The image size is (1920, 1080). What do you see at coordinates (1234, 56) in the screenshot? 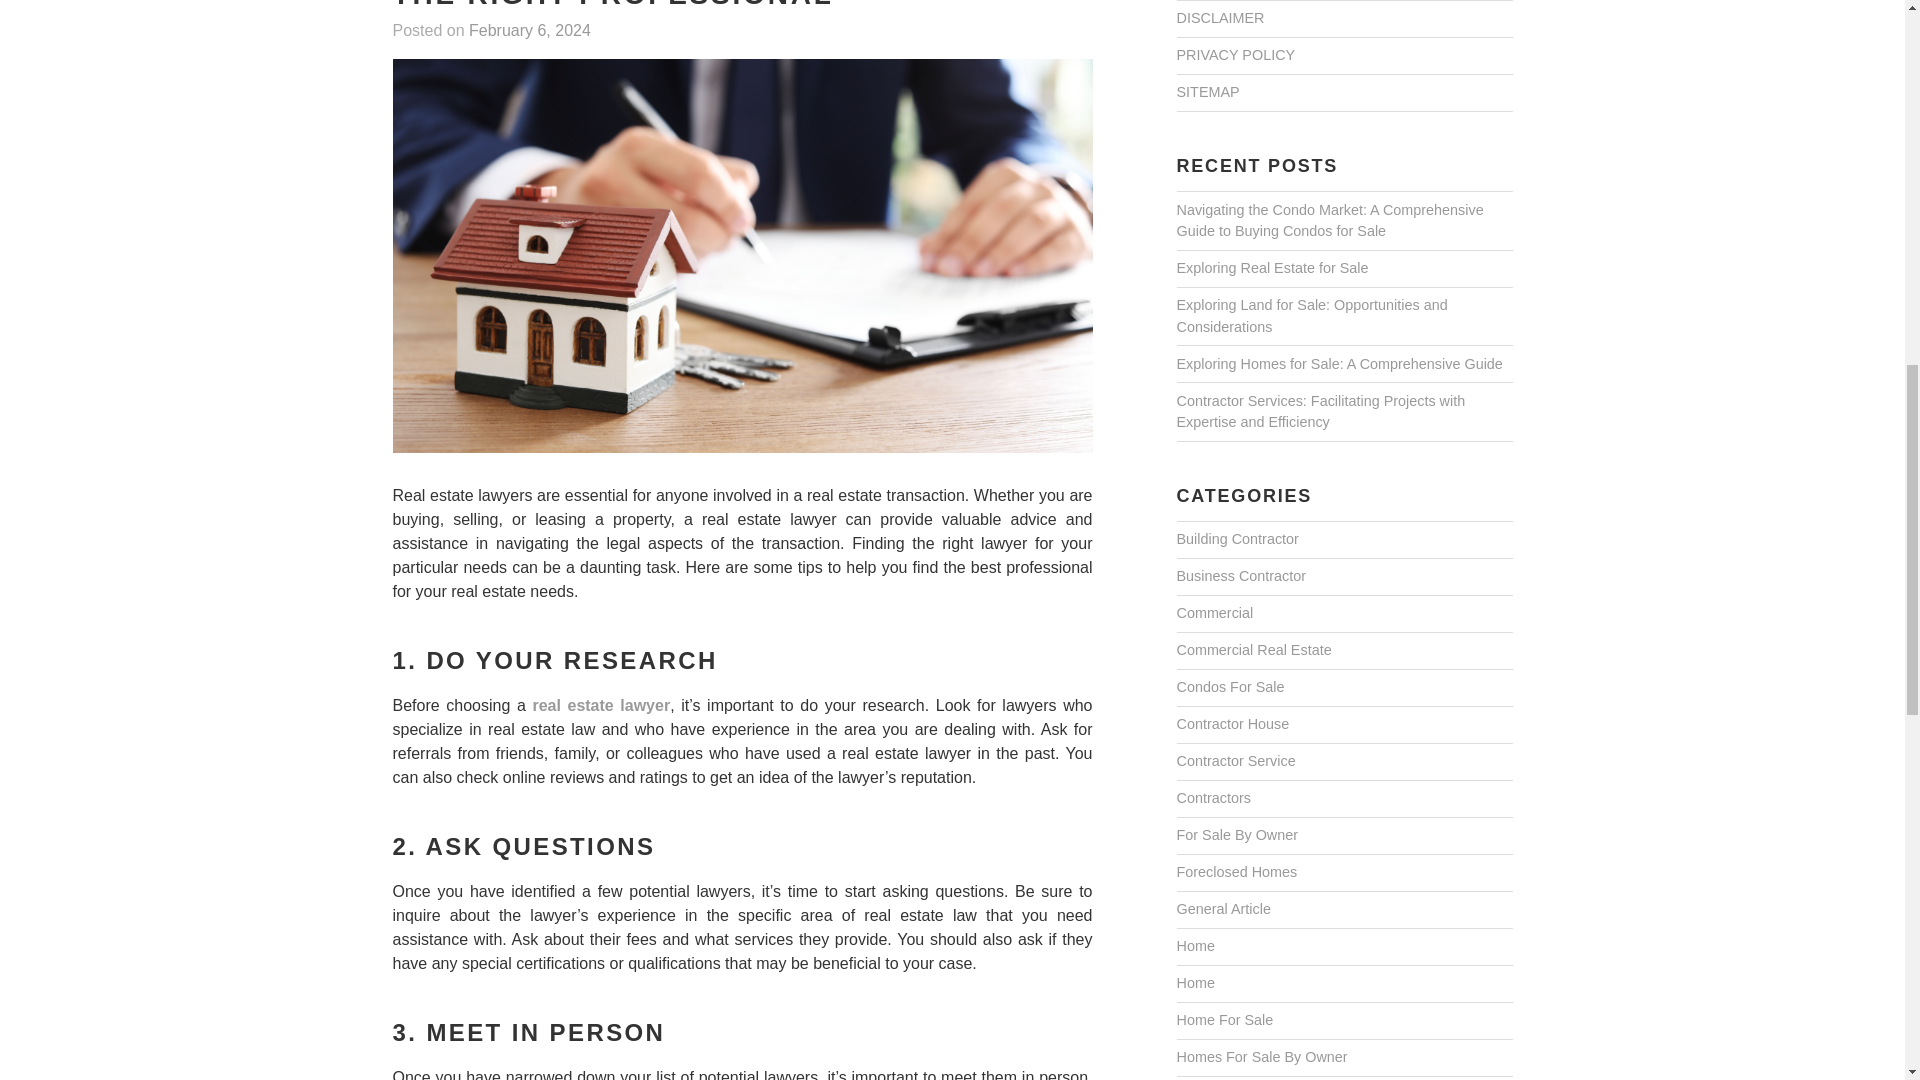
I see `PRIVACY POLICY` at bounding box center [1234, 56].